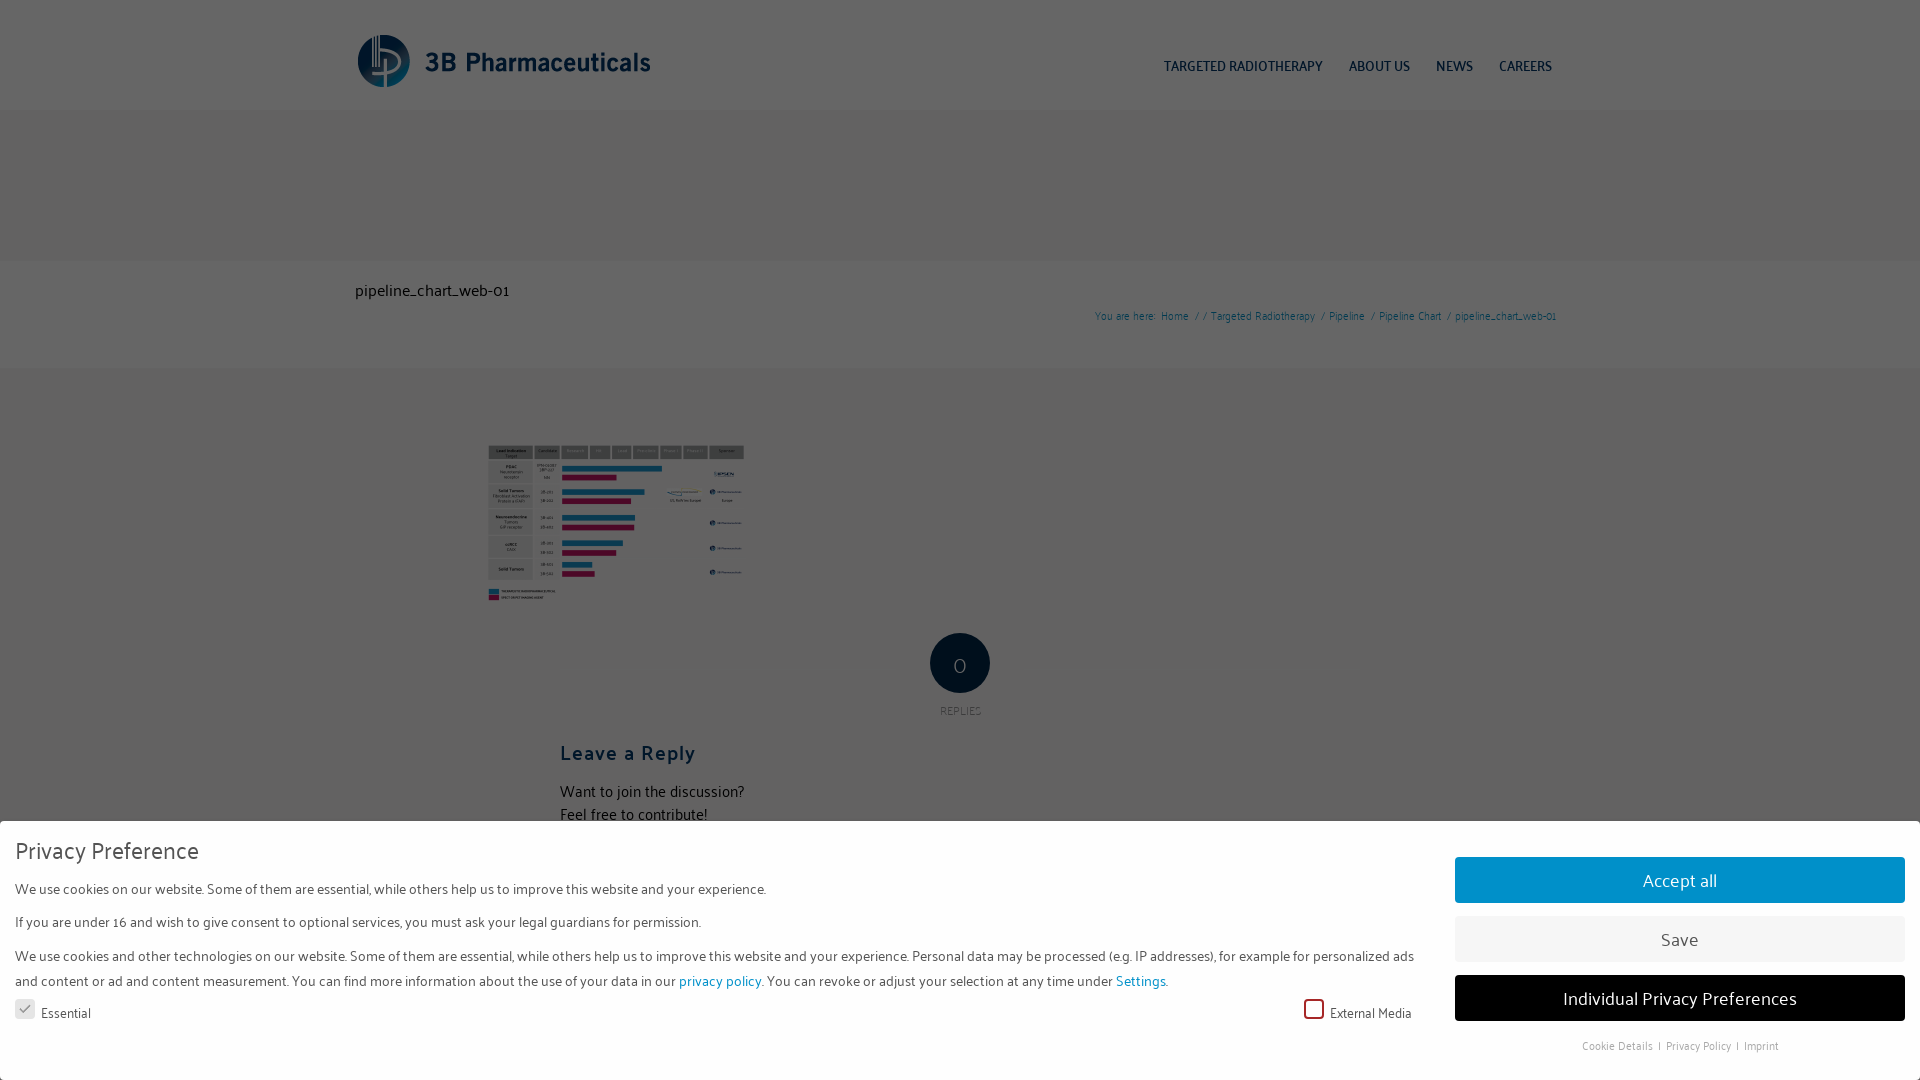  Describe the element at coordinates (720, 980) in the screenshot. I see `privacy policy` at that location.